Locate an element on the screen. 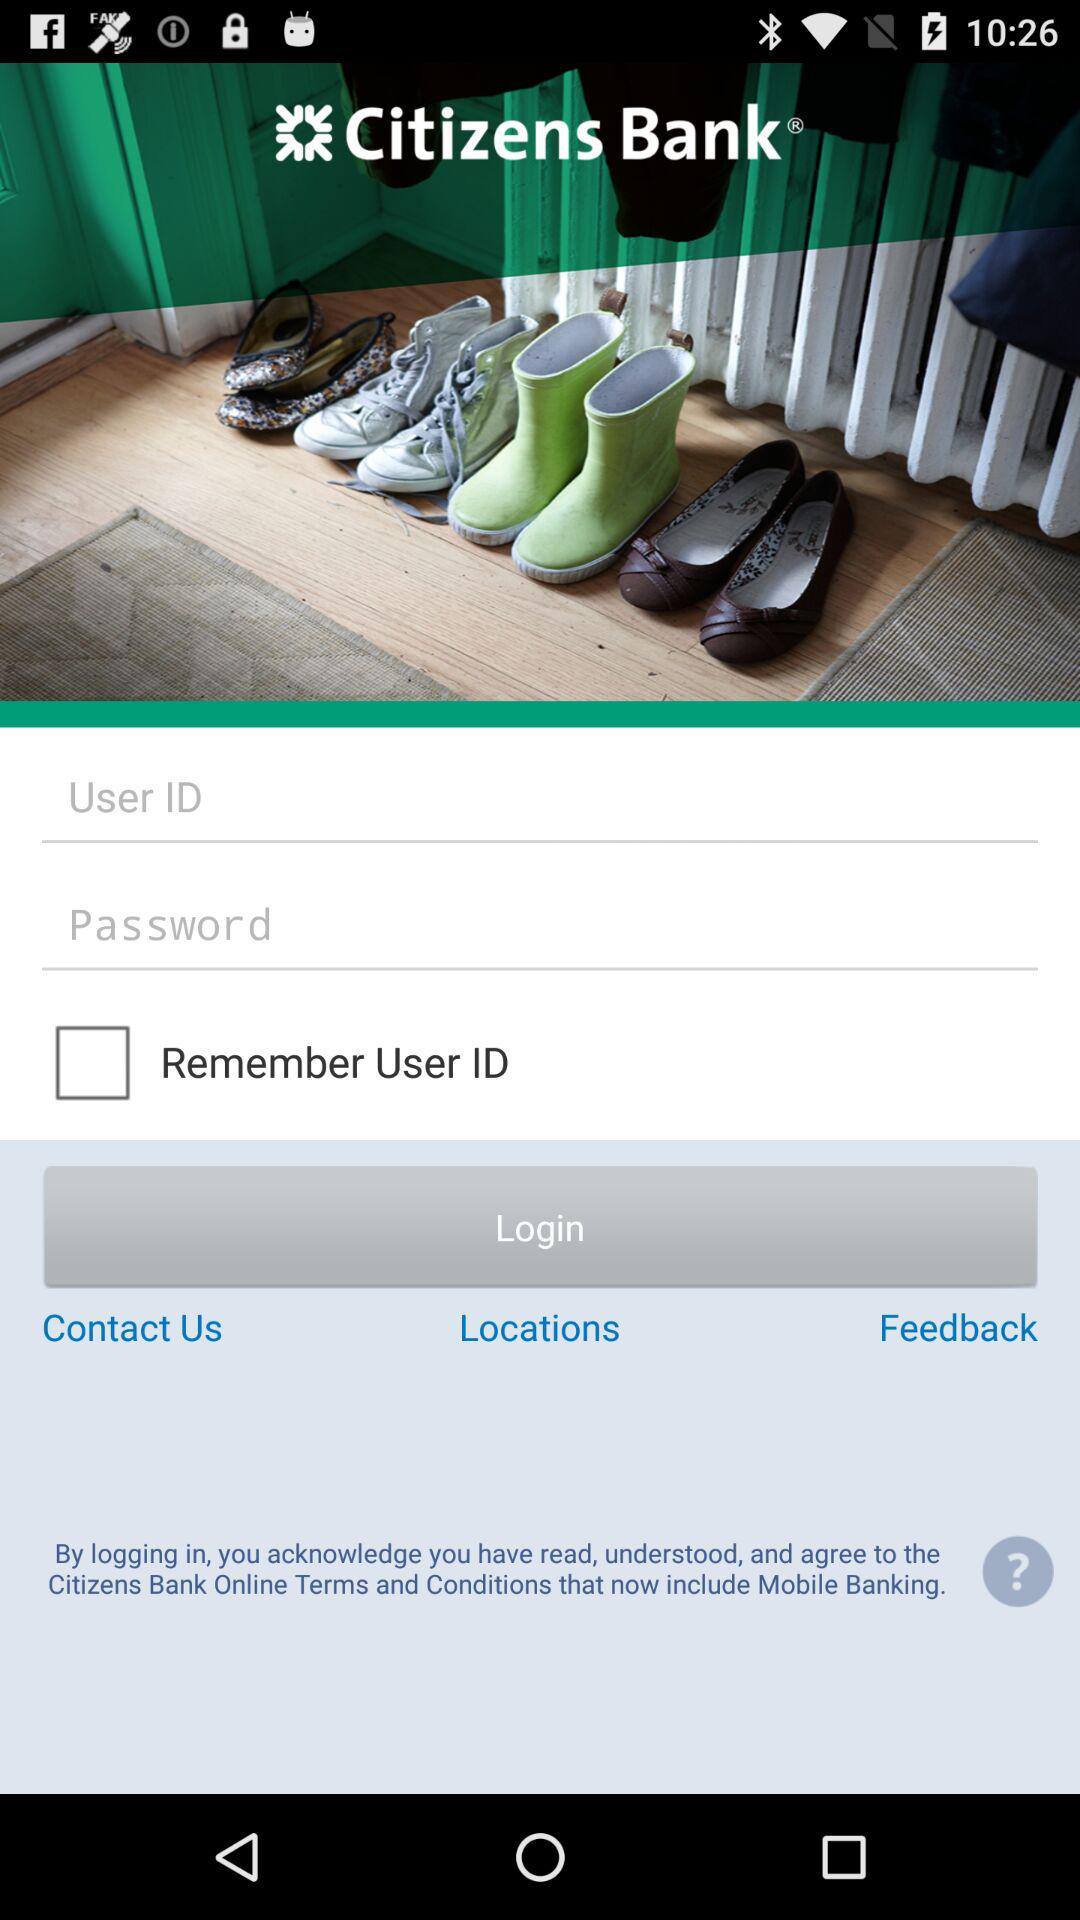  flip to contact us app is located at coordinates (208, 1326).